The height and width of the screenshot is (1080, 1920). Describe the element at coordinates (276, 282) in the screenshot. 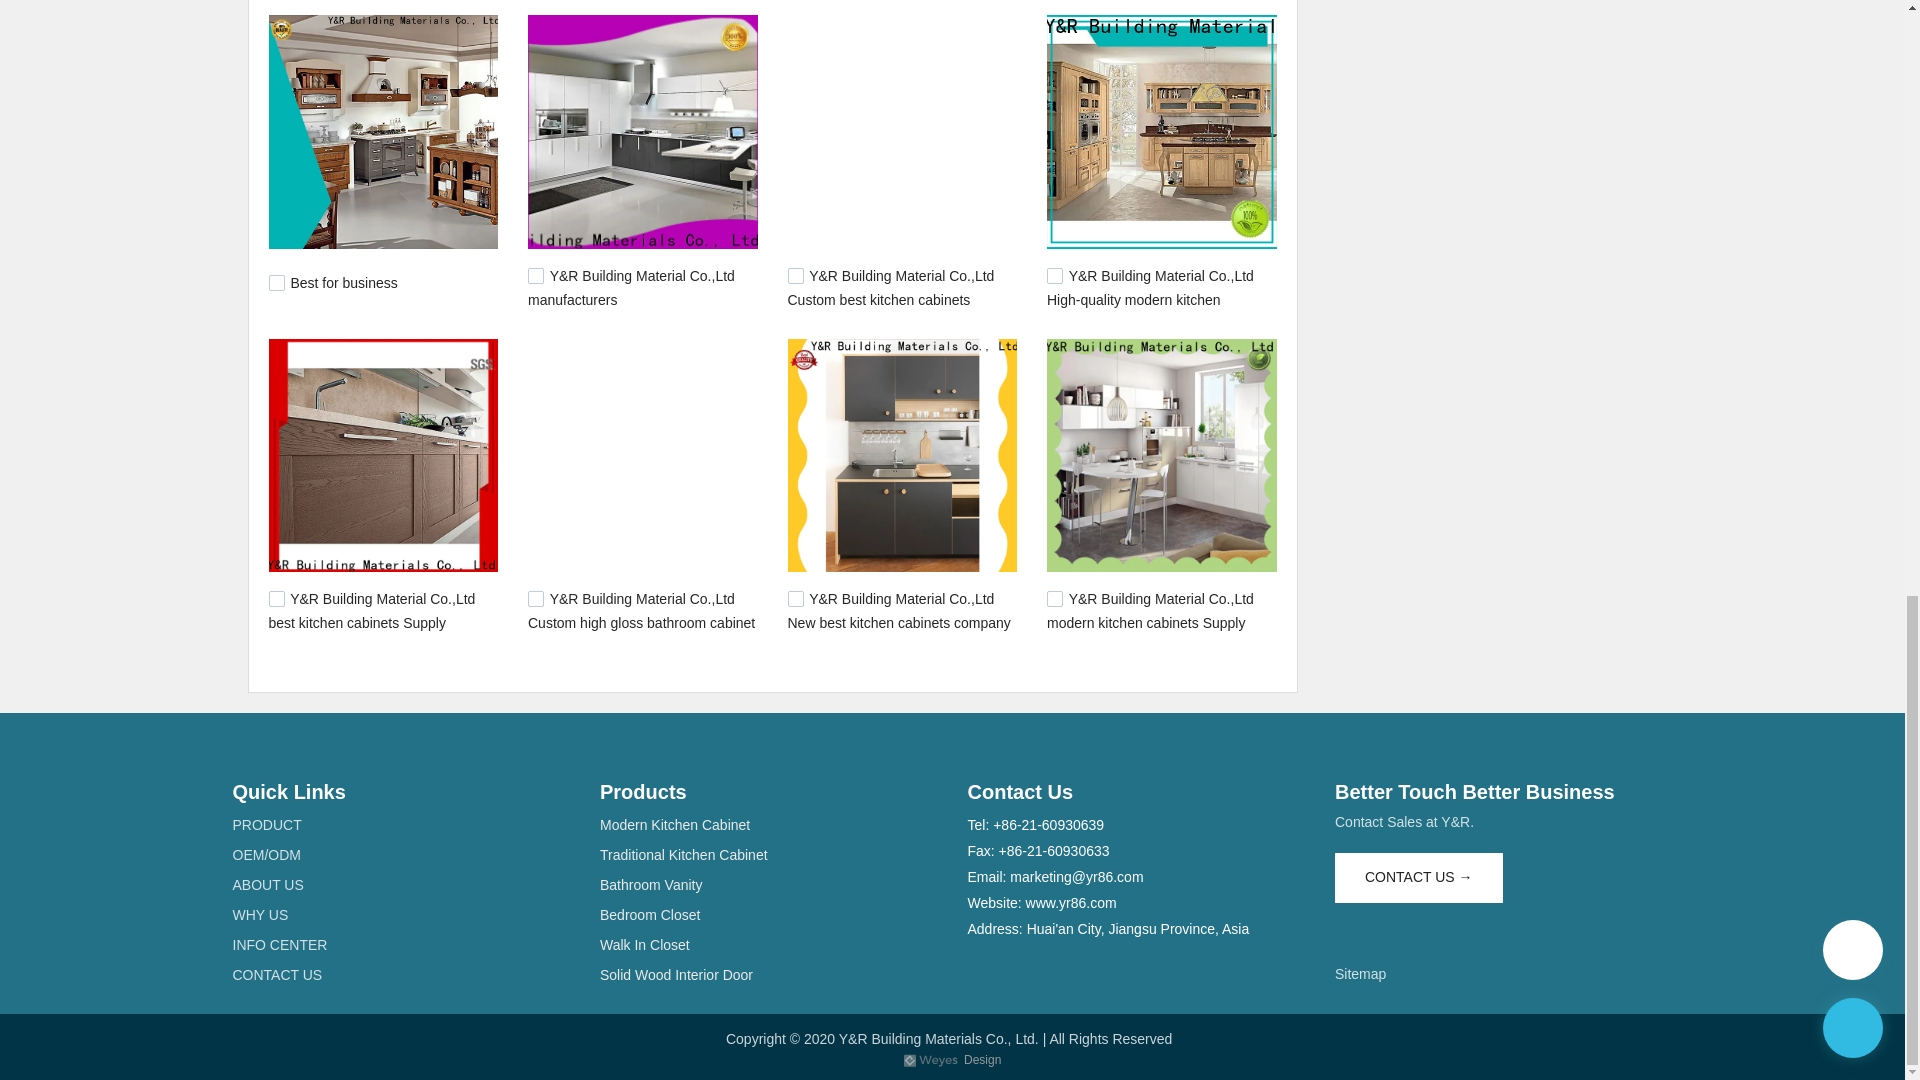

I see `4353` at that location.